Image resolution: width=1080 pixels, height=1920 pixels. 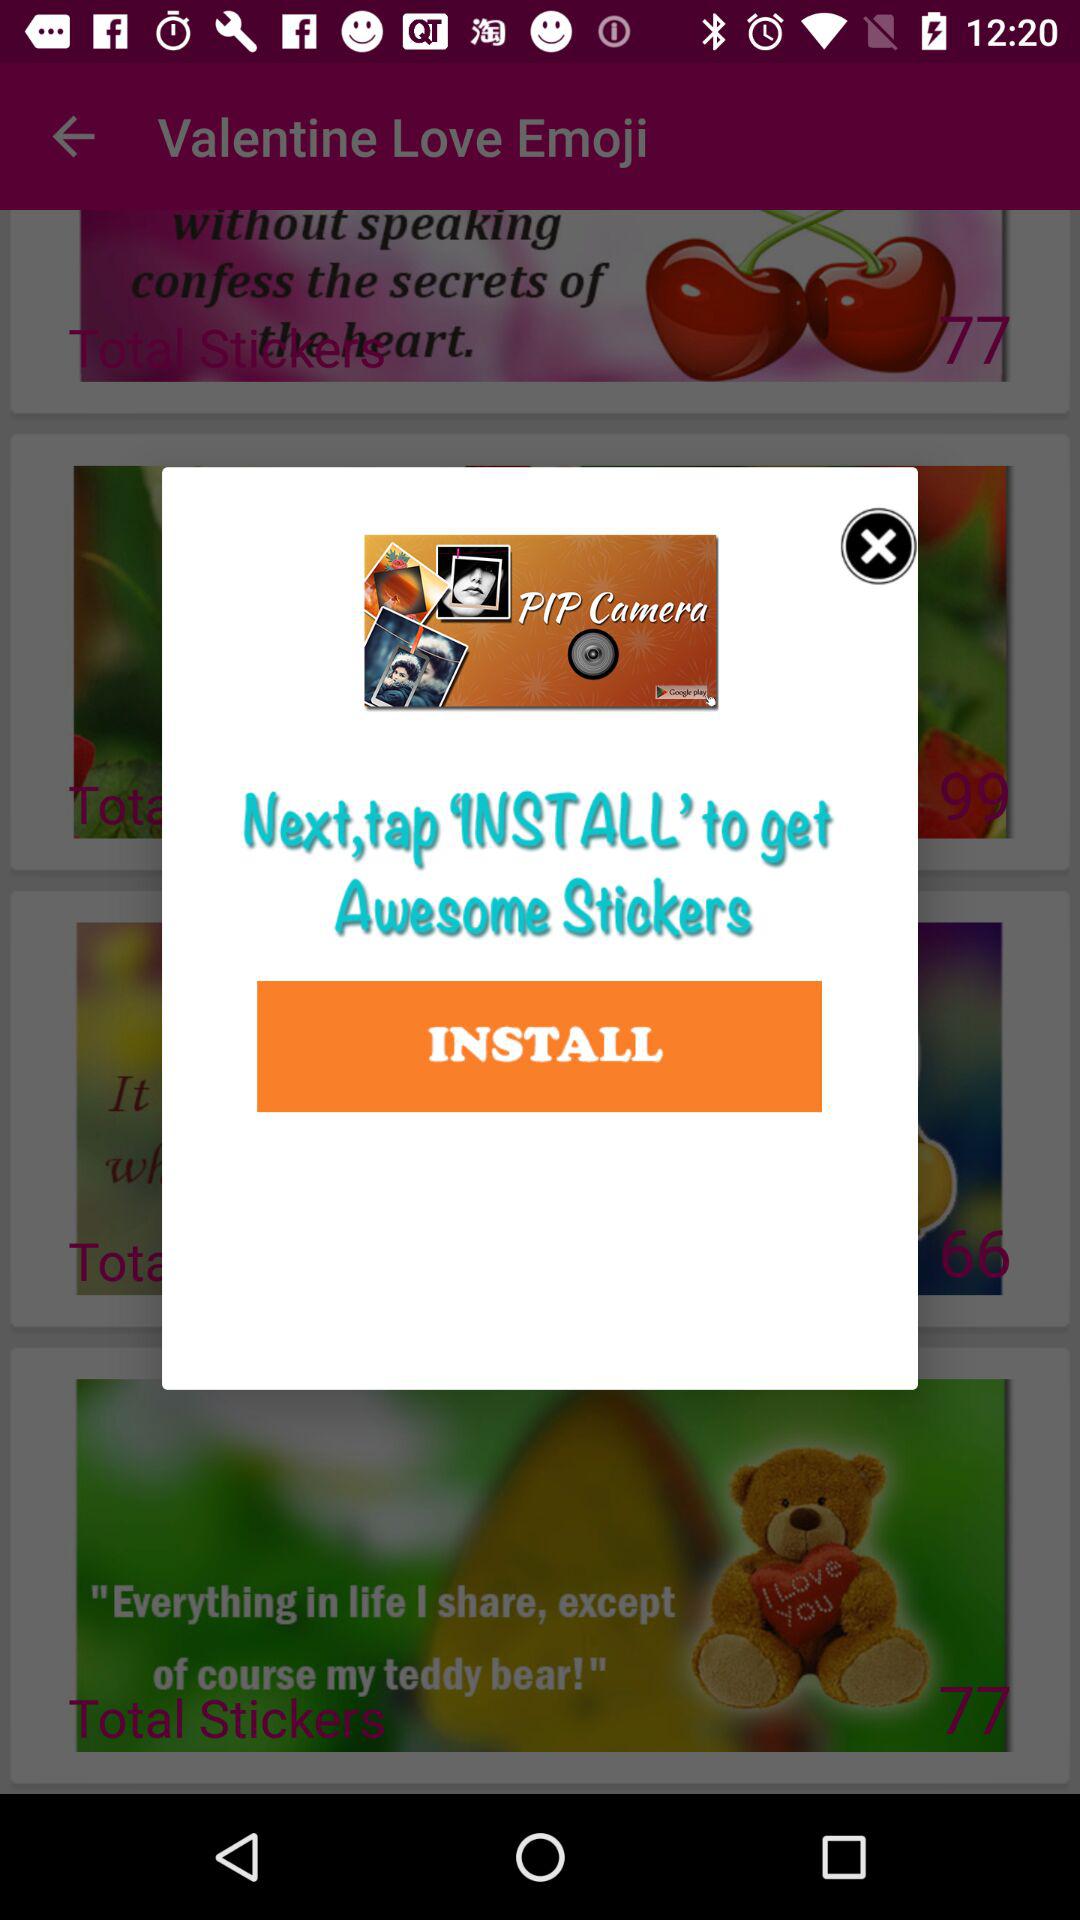 I want to click on toggle close, so click(x=879, y=546).